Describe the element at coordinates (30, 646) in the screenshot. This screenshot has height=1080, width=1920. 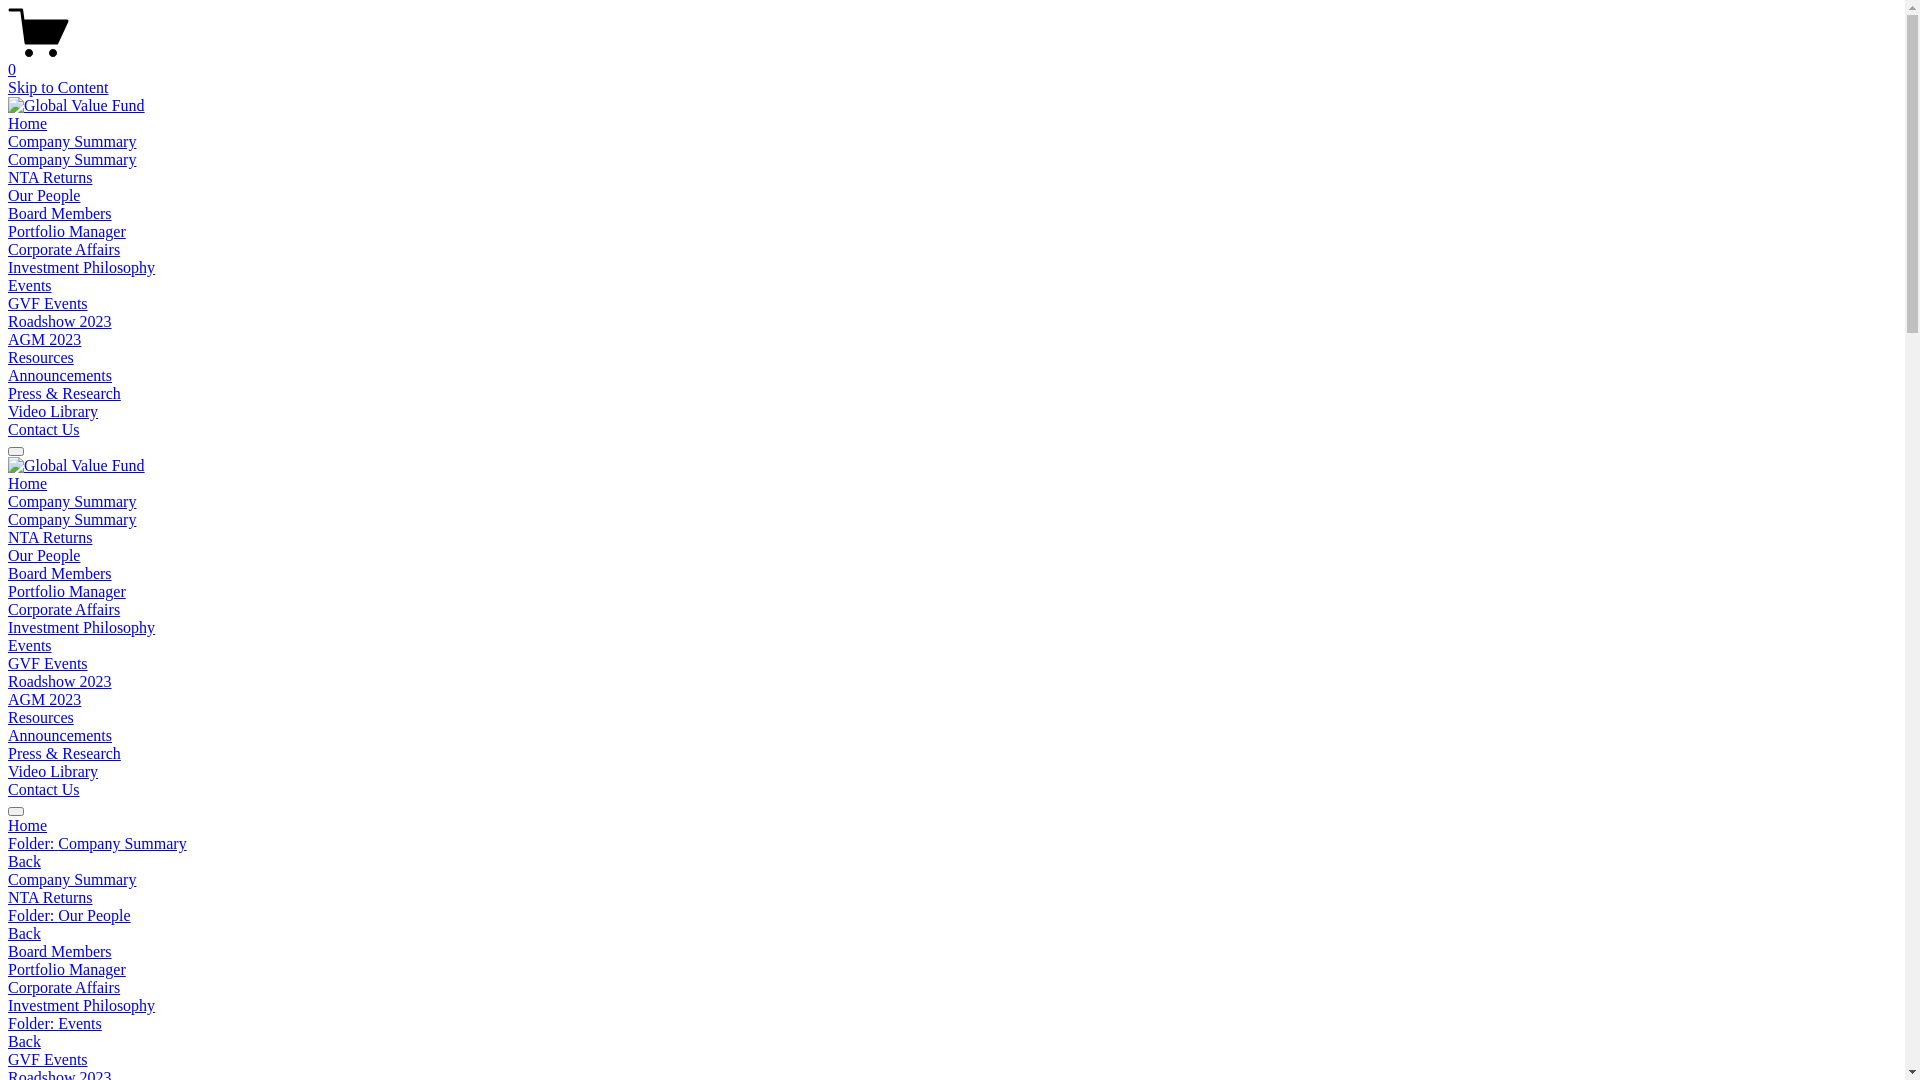
I see `Events` at that location.